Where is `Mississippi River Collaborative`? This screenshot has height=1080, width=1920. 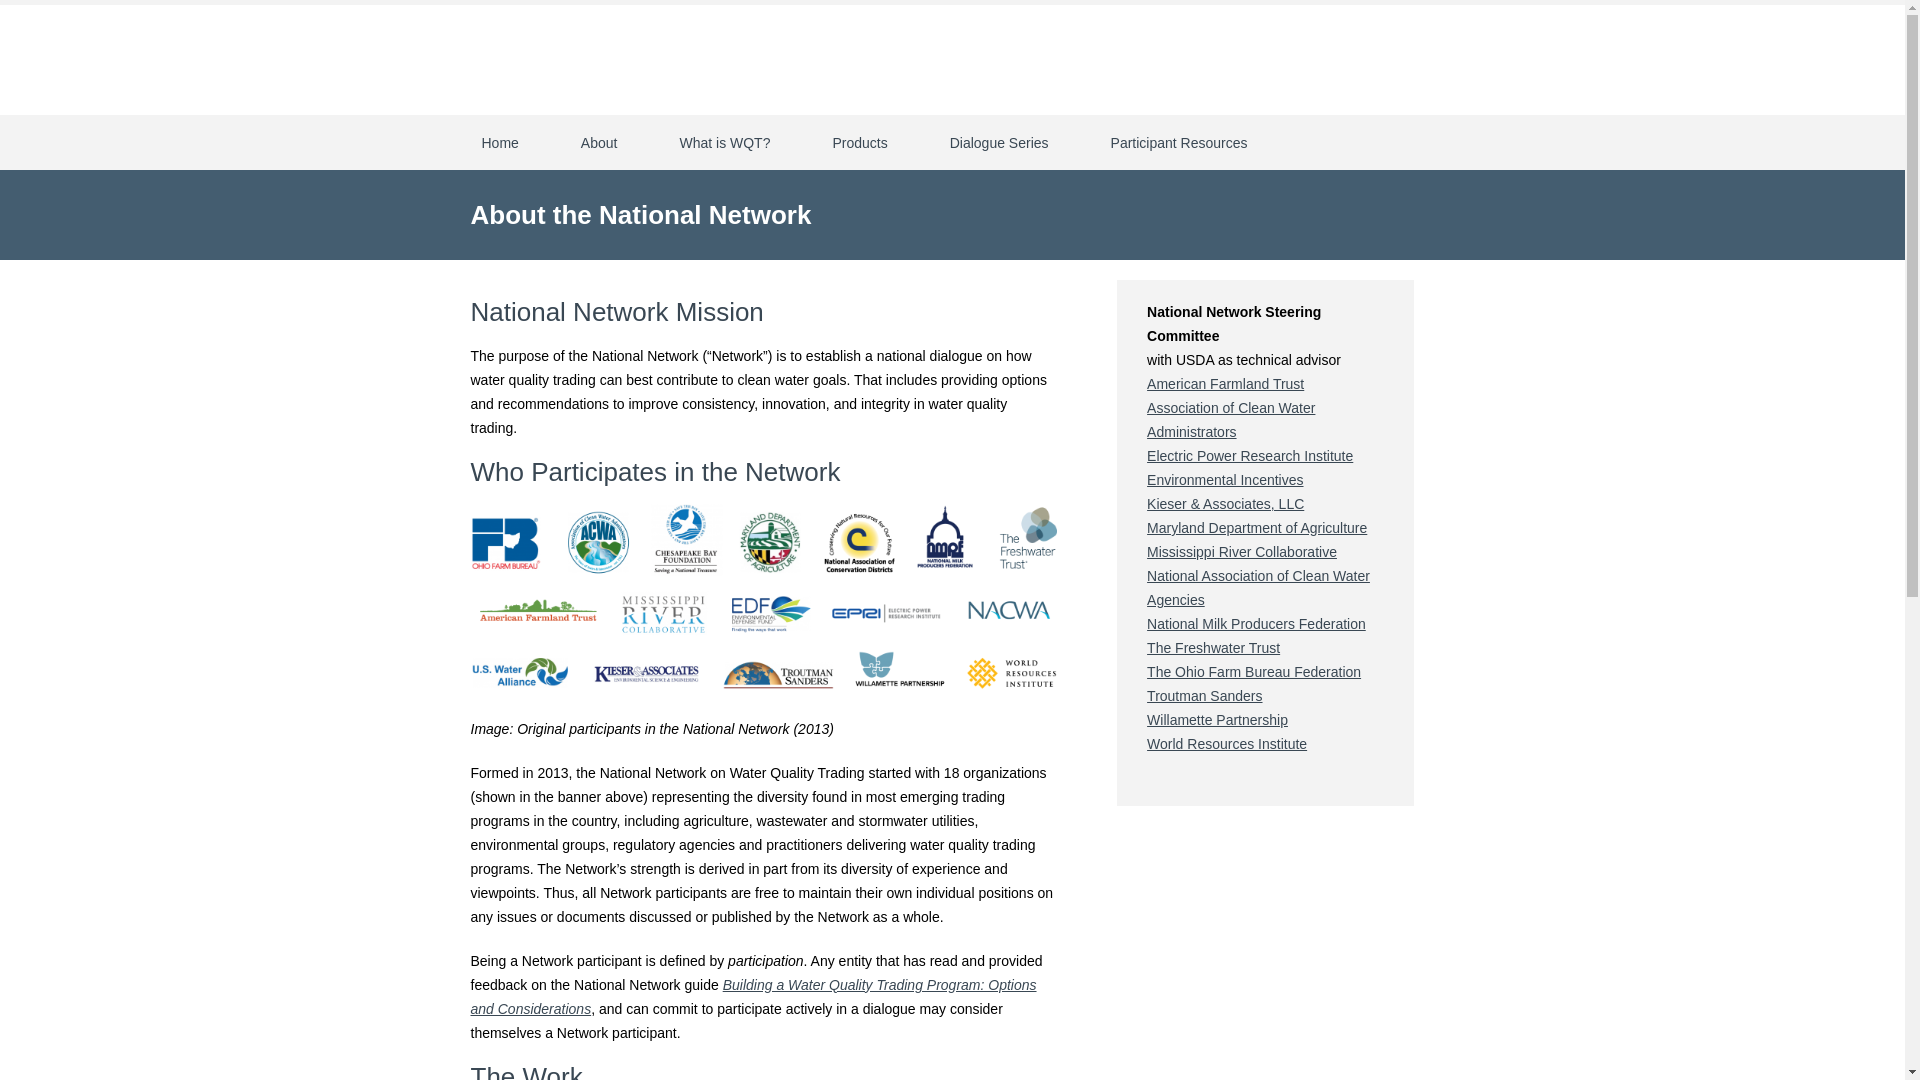
Mississippi River Collaborative is located at coordinates (1241, 552).